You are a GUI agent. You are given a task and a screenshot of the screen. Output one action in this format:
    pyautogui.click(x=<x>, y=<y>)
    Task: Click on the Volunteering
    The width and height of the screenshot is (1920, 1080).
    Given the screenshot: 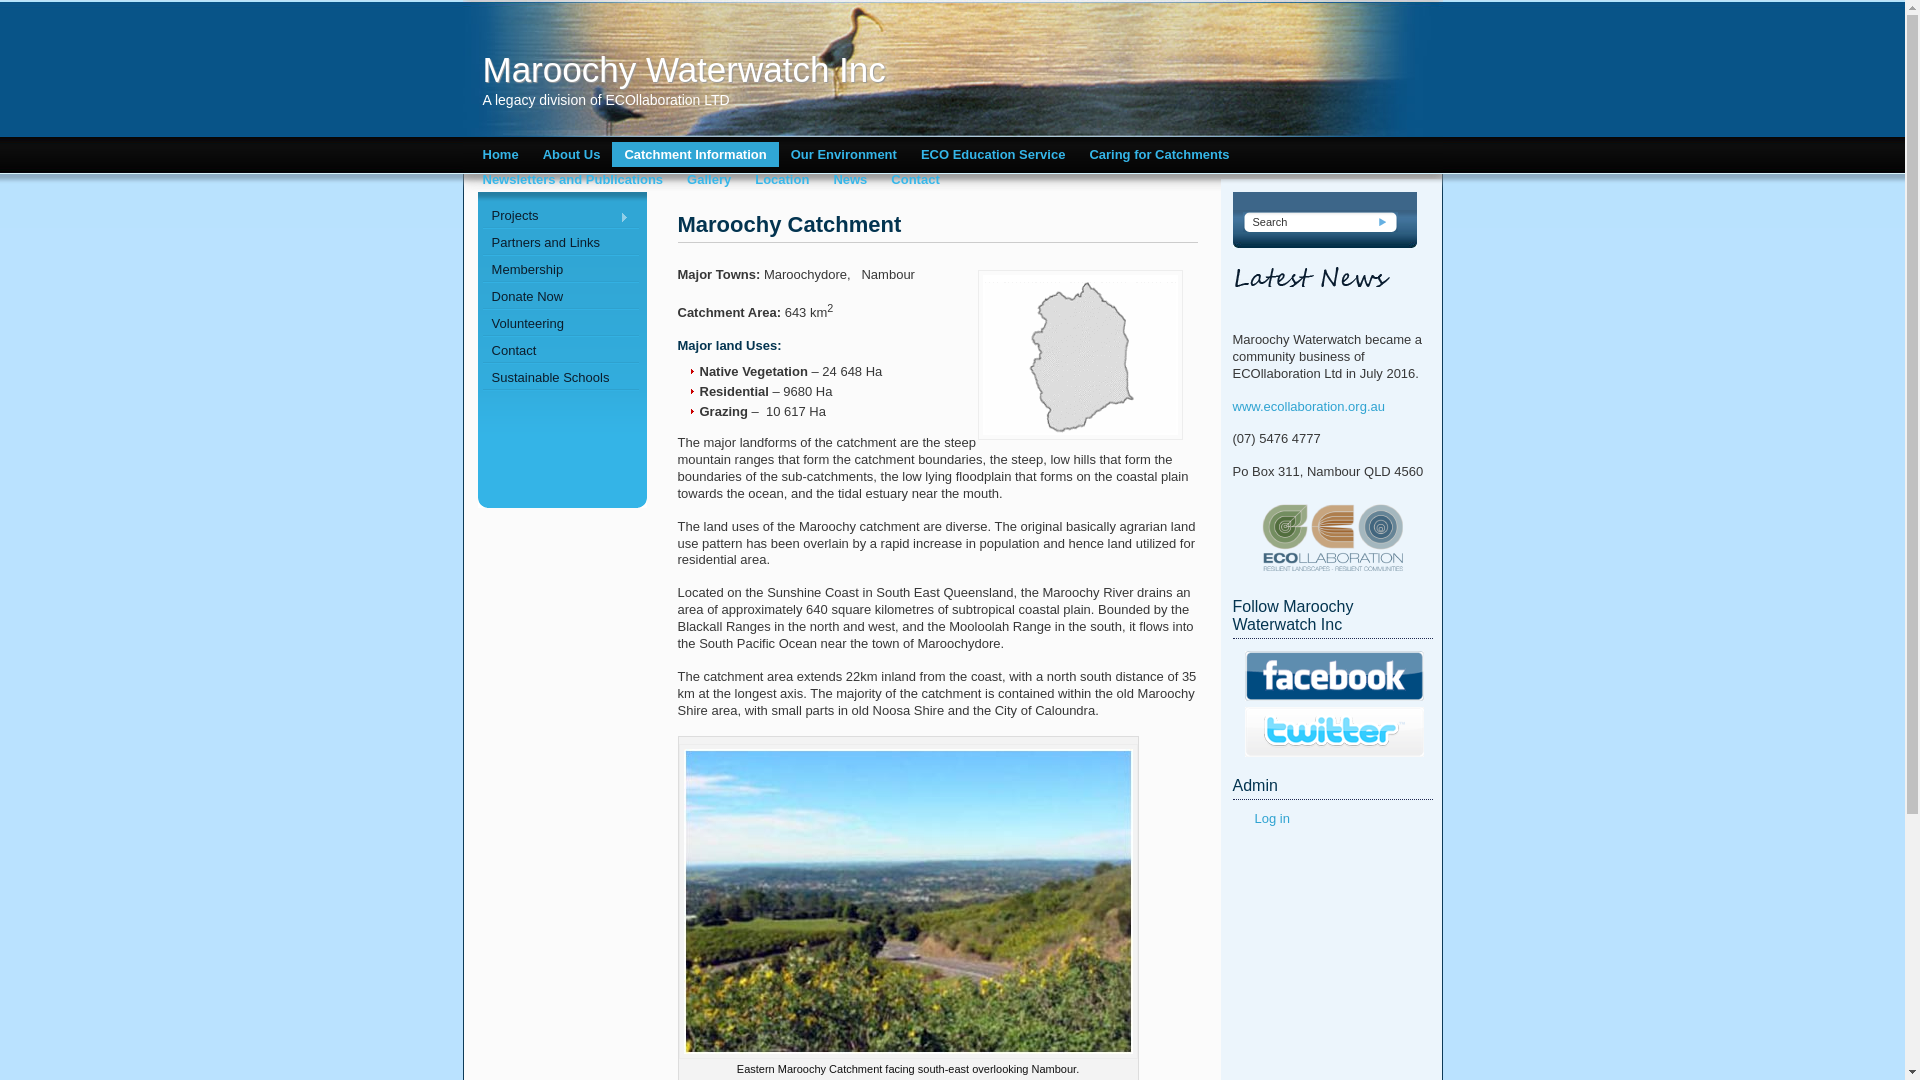 What is the action you would take?
    pyautogui.click(x=560, y=324)
    